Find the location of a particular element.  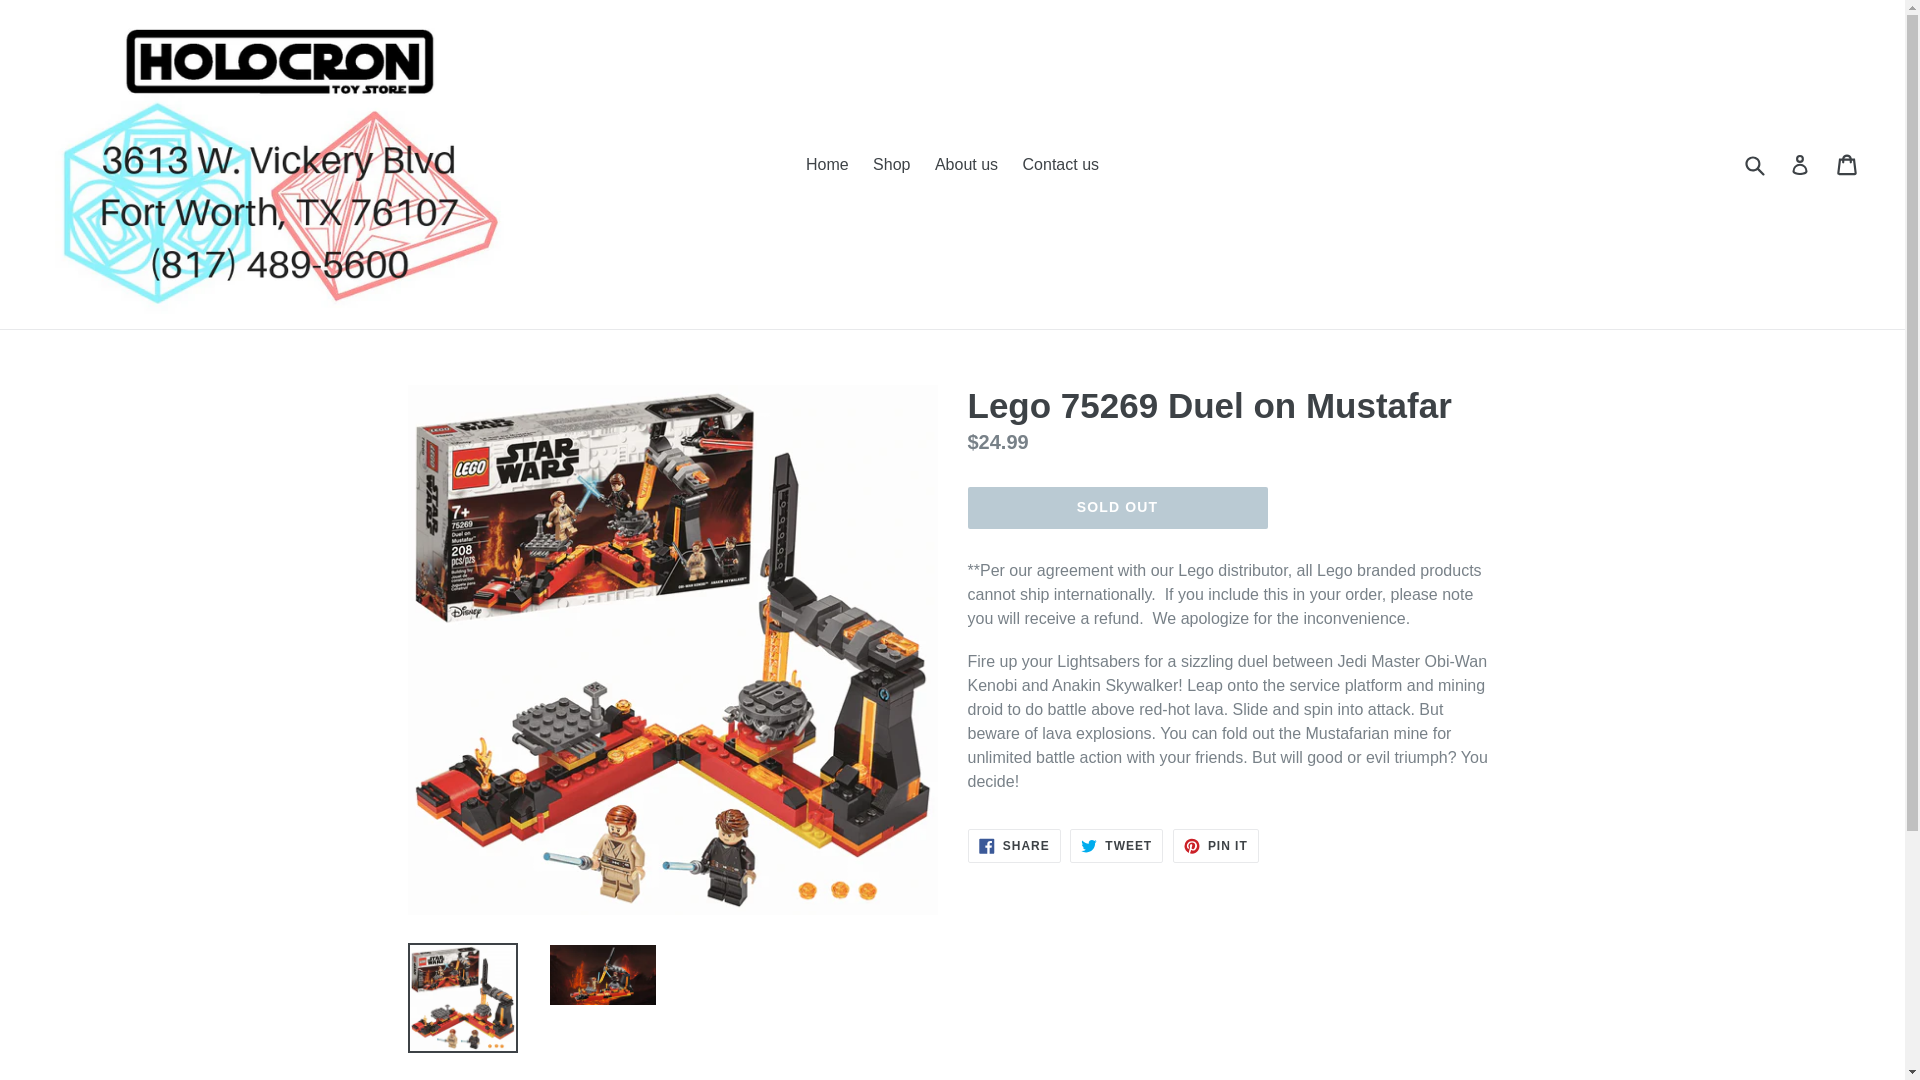

Home is located at coordinates (890, 165).